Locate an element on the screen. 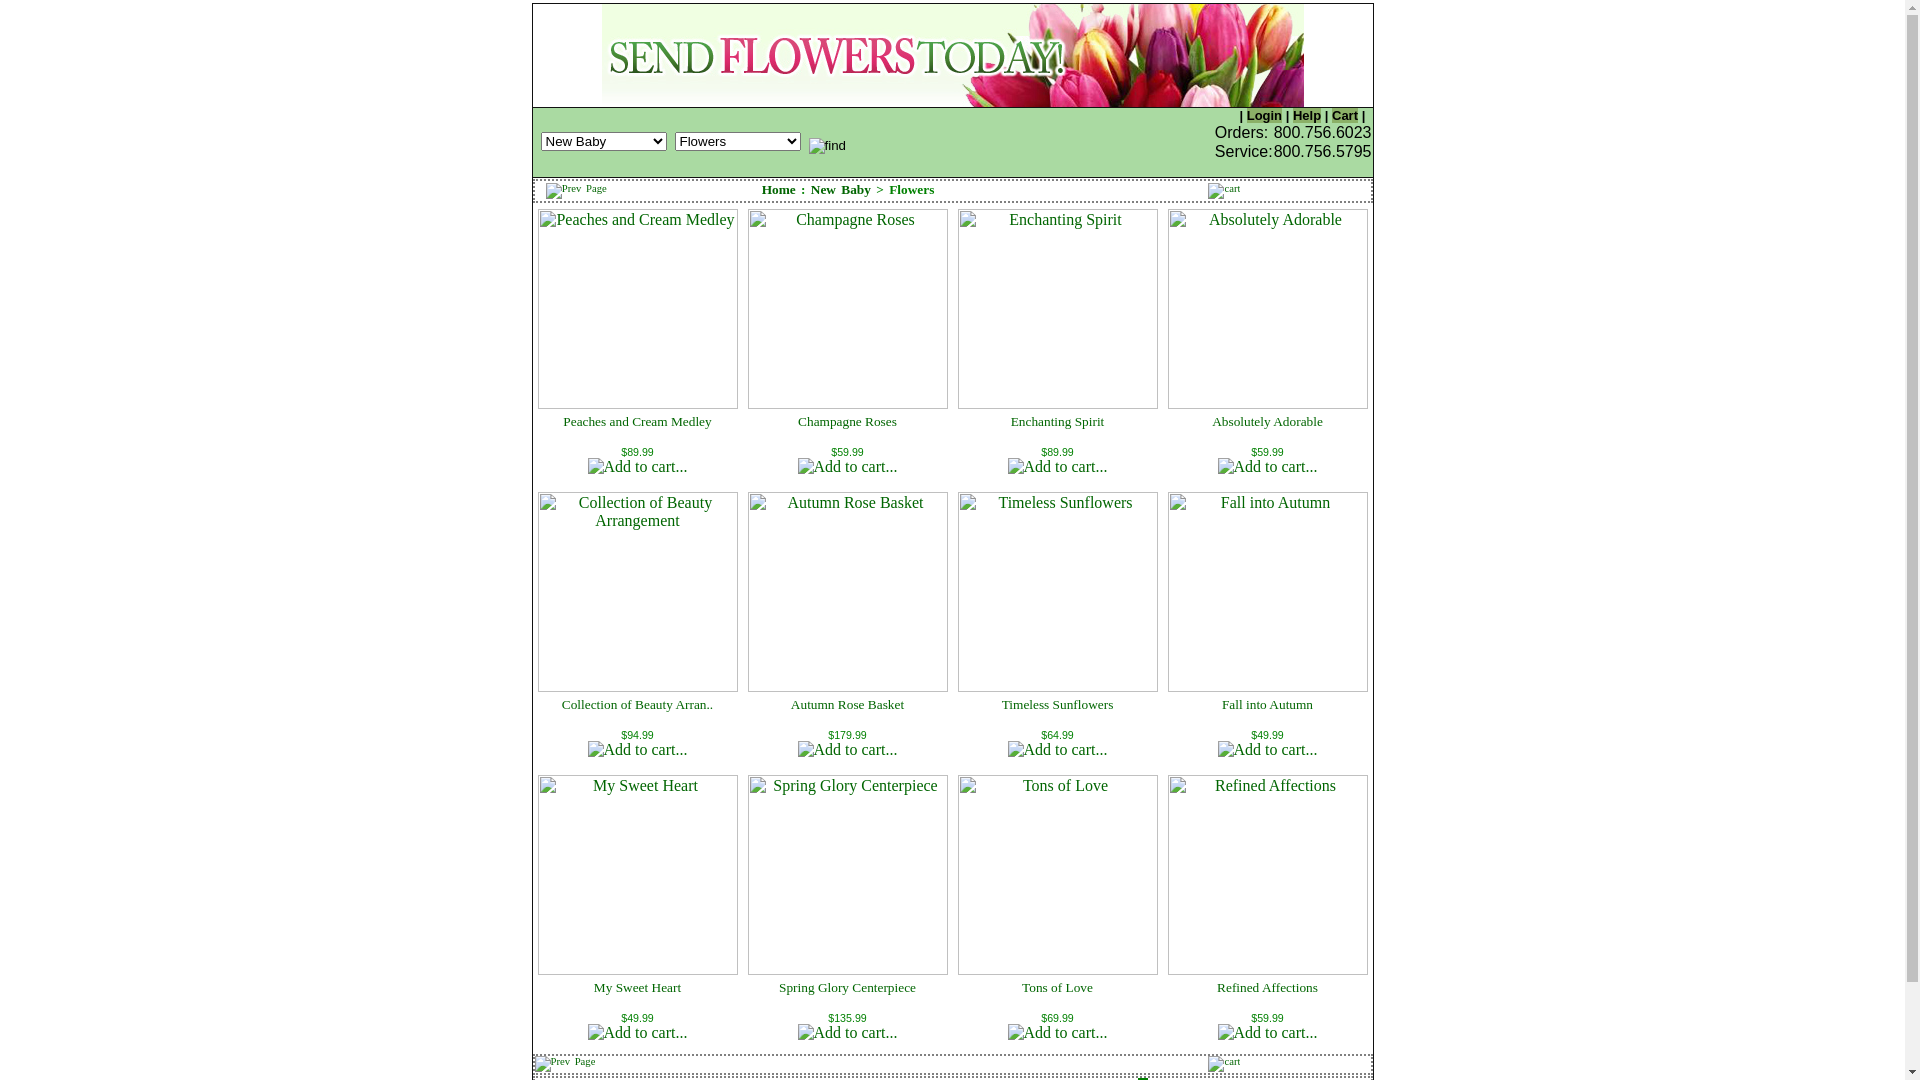  Refined Affections is located at coordinates (1268, 988).